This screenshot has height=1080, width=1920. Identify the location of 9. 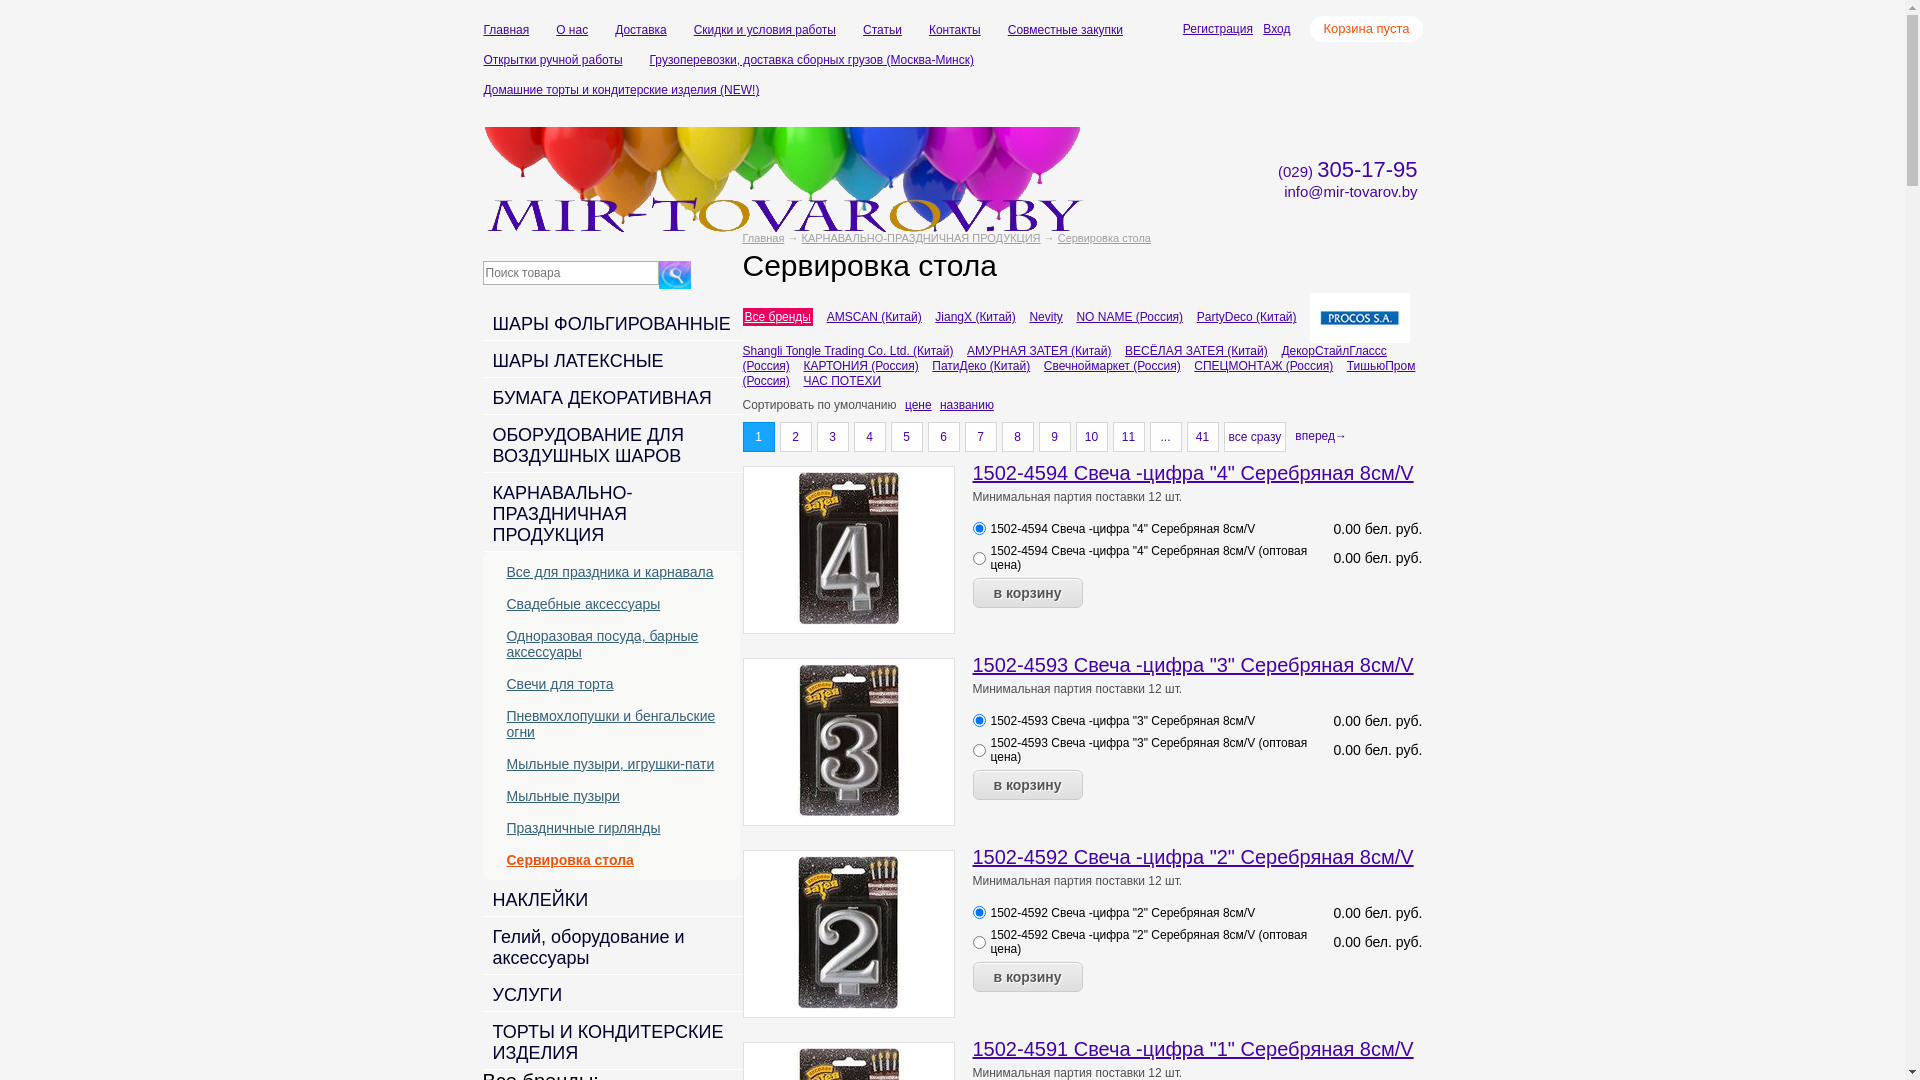
(1054, 437).